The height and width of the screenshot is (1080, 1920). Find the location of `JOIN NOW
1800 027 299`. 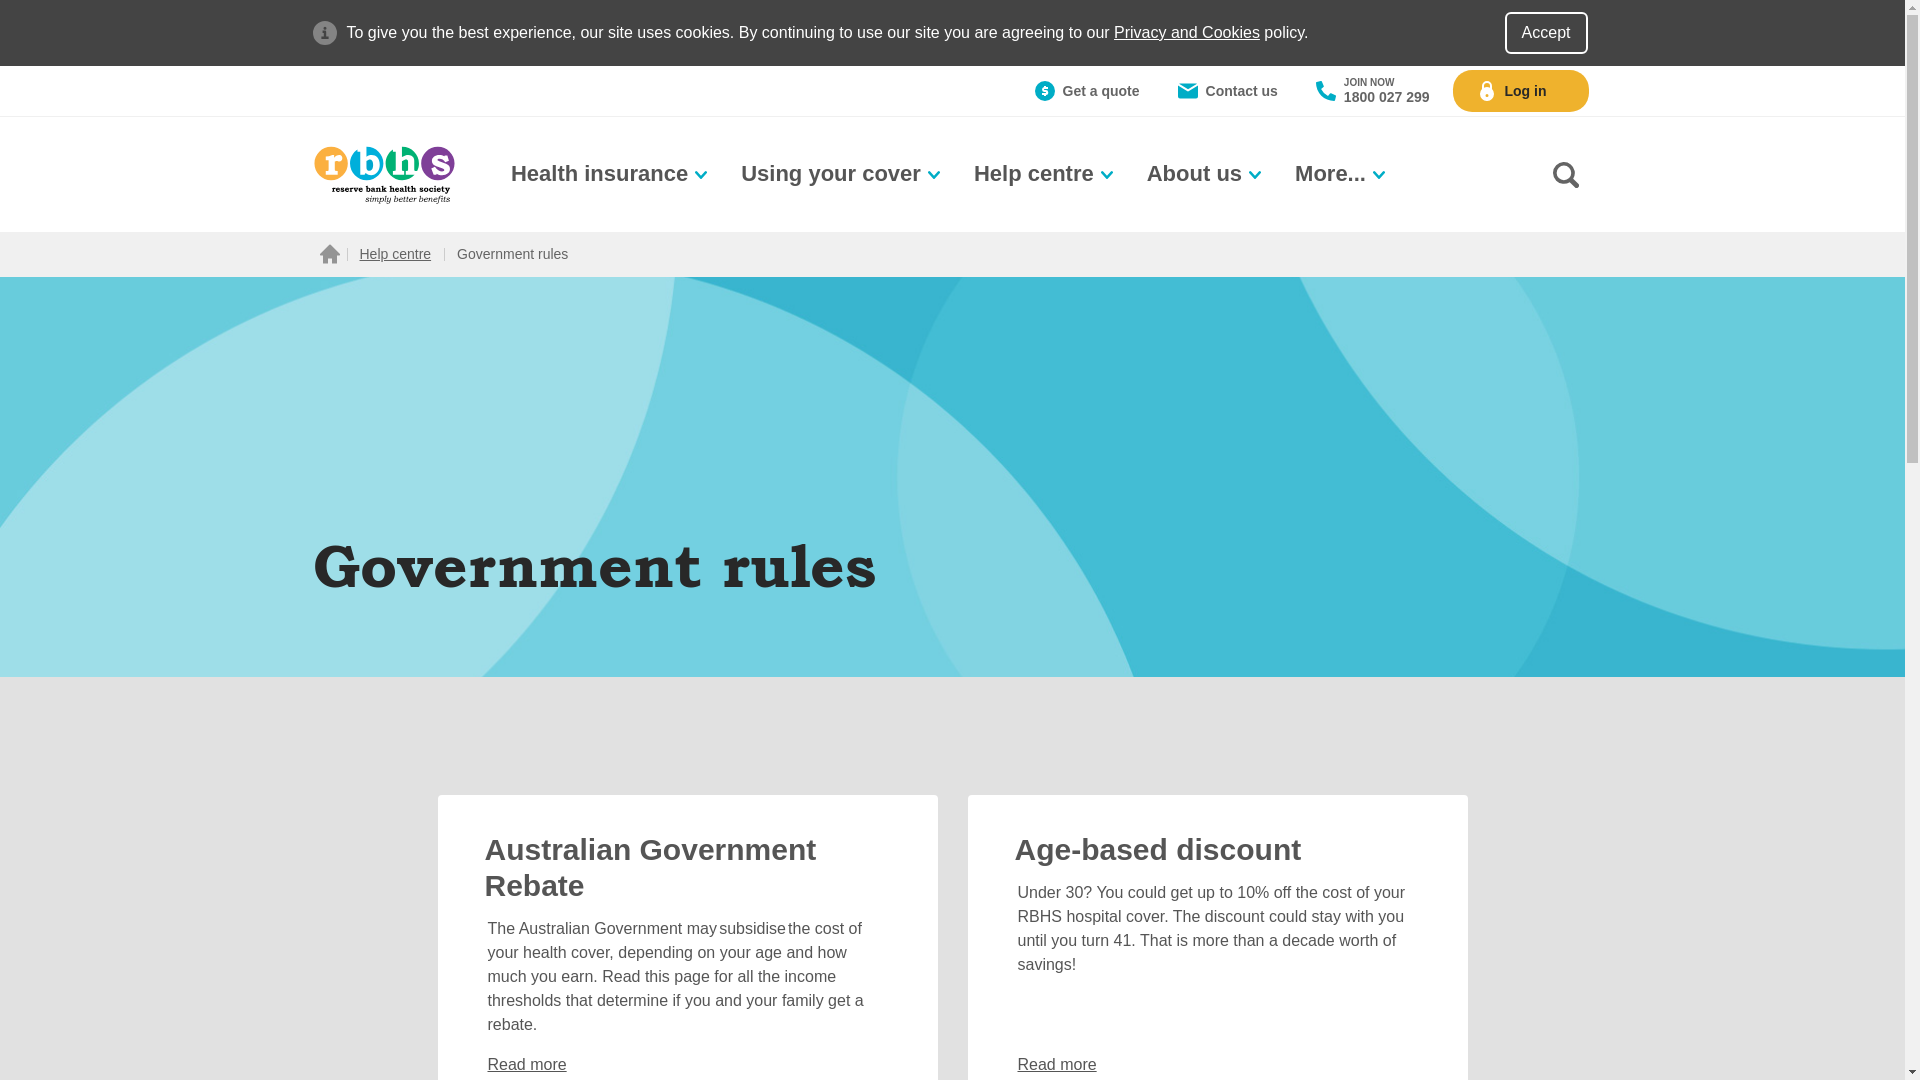

JOIN NOW
1800 027 299 is located at coordinates (1373, 91).